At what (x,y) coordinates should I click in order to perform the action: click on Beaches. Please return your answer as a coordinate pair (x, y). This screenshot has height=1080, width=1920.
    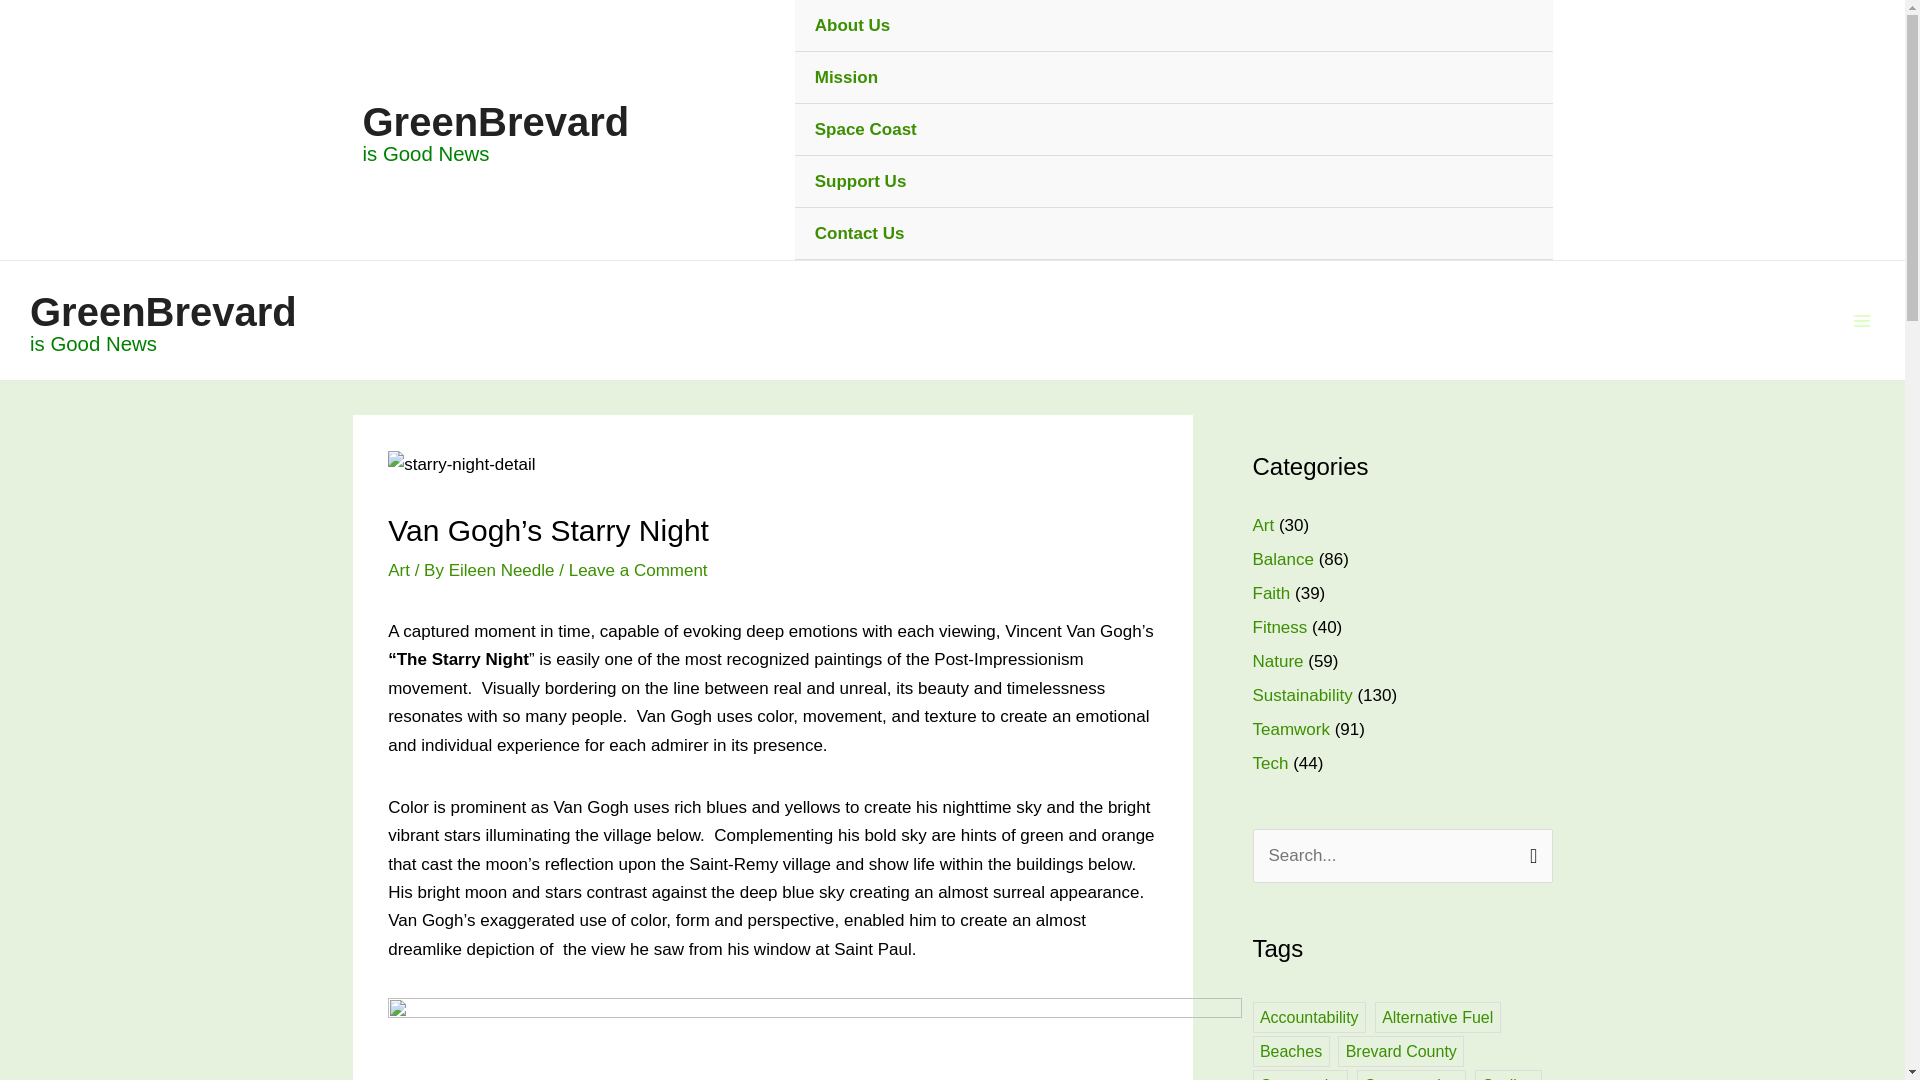
    Looking at the image, I should click on (1290, 1051).